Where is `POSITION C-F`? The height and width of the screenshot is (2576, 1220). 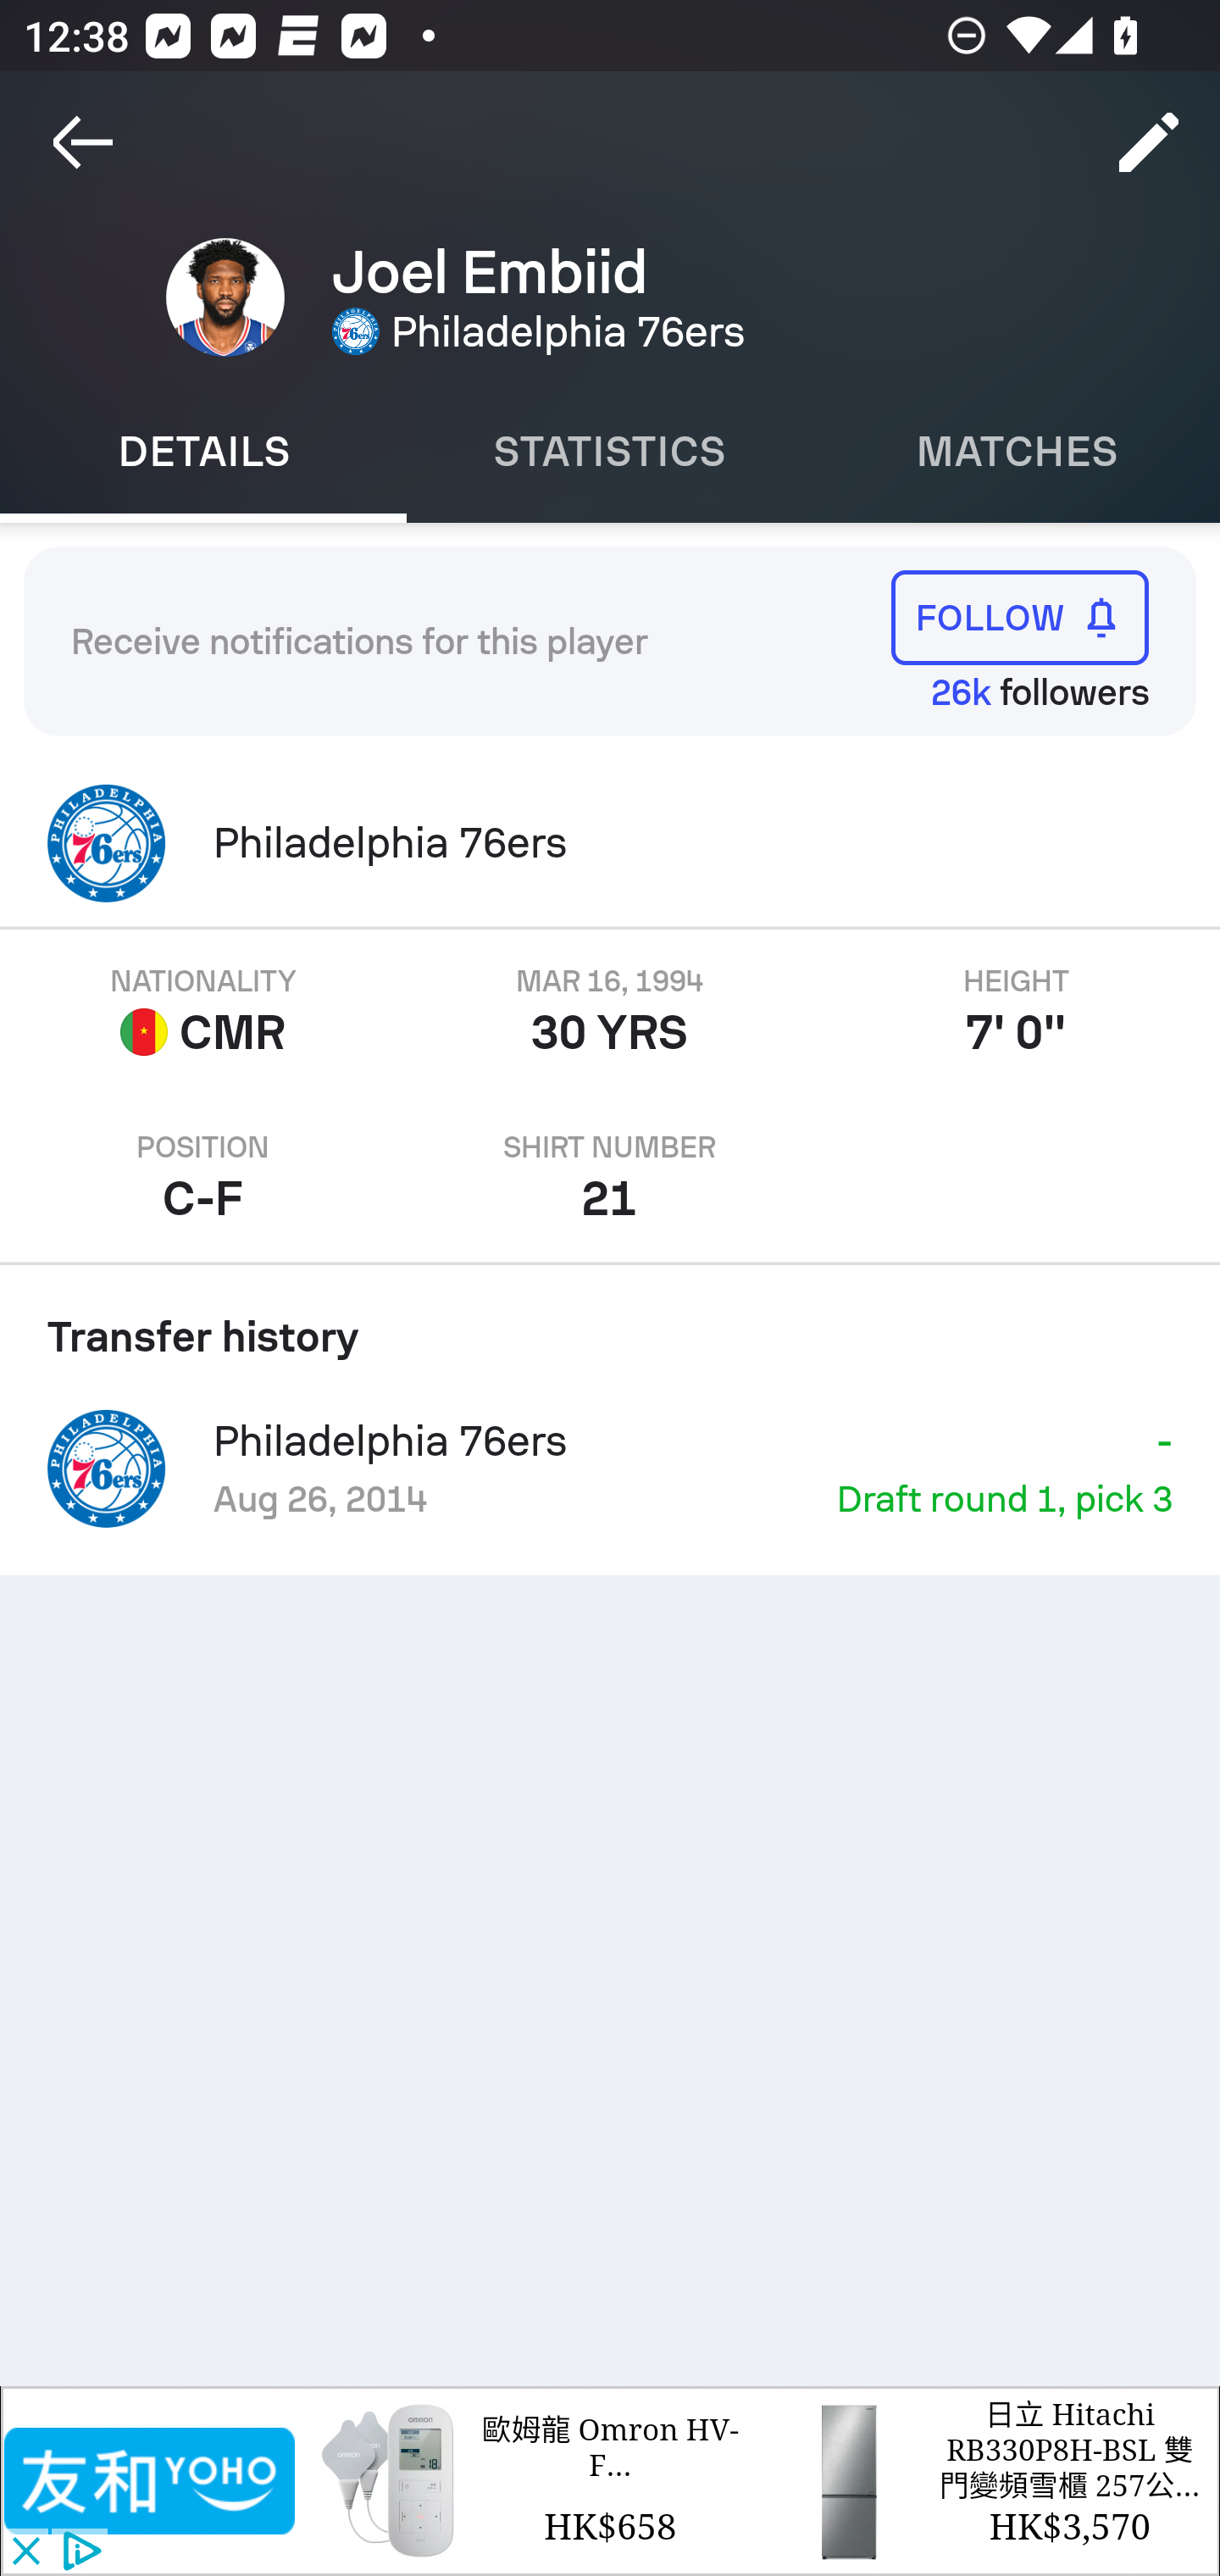 POSITION C-F is located at coordinates (203, 1178).